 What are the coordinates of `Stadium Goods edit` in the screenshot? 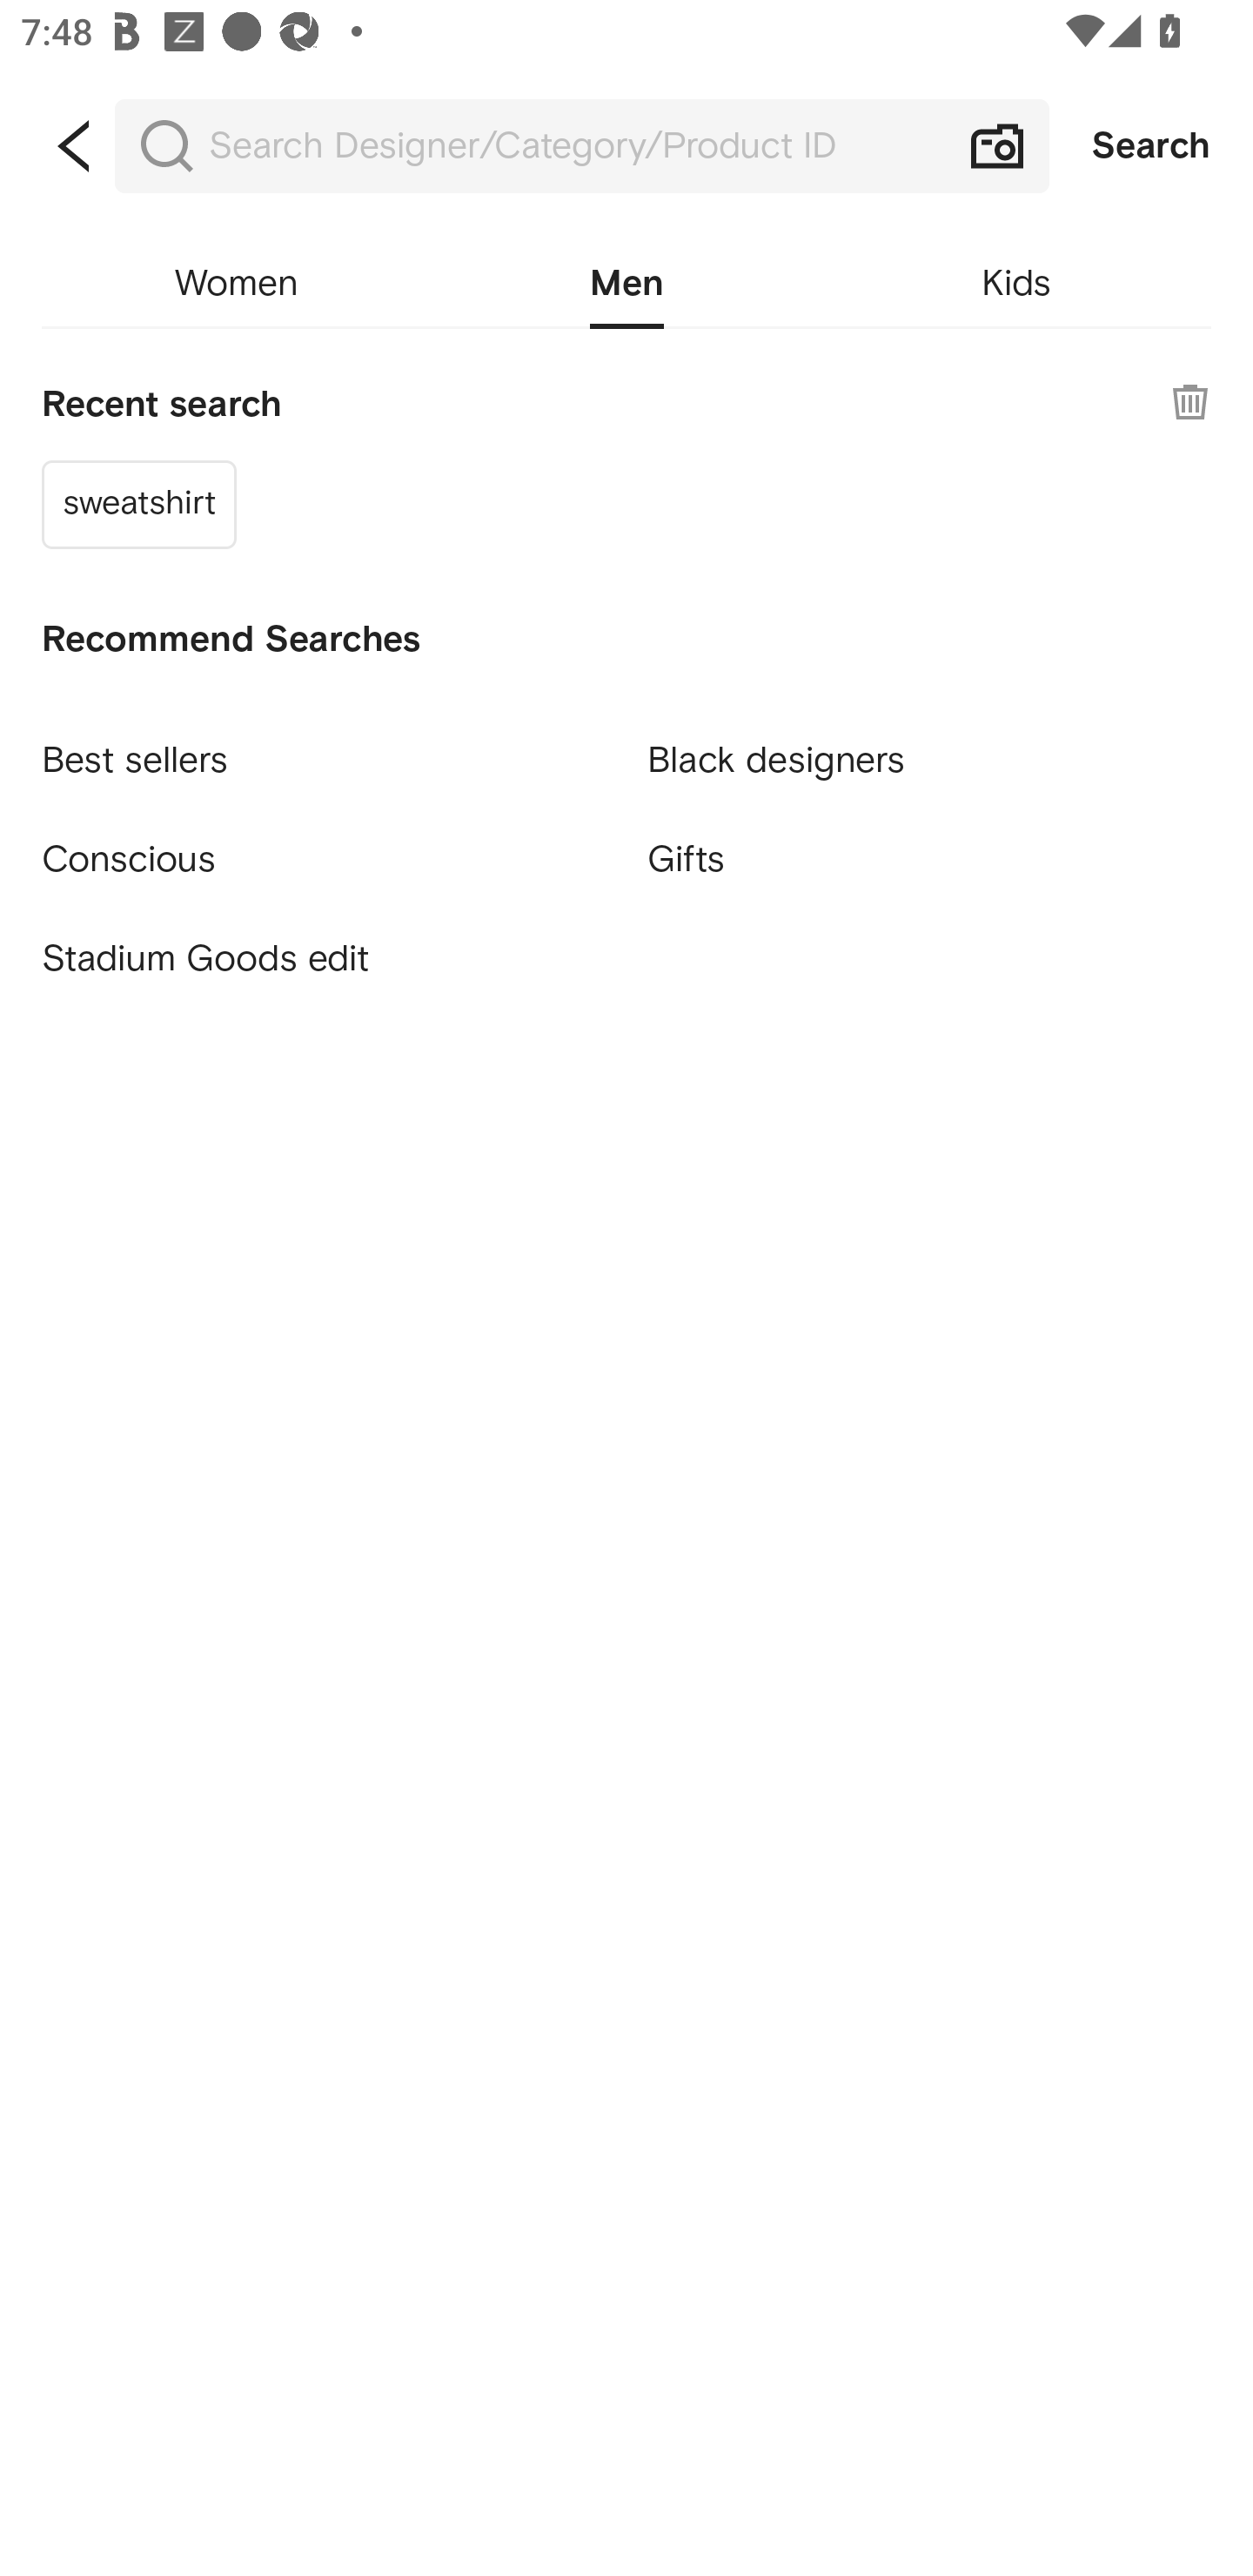 It's located at (323, 959).